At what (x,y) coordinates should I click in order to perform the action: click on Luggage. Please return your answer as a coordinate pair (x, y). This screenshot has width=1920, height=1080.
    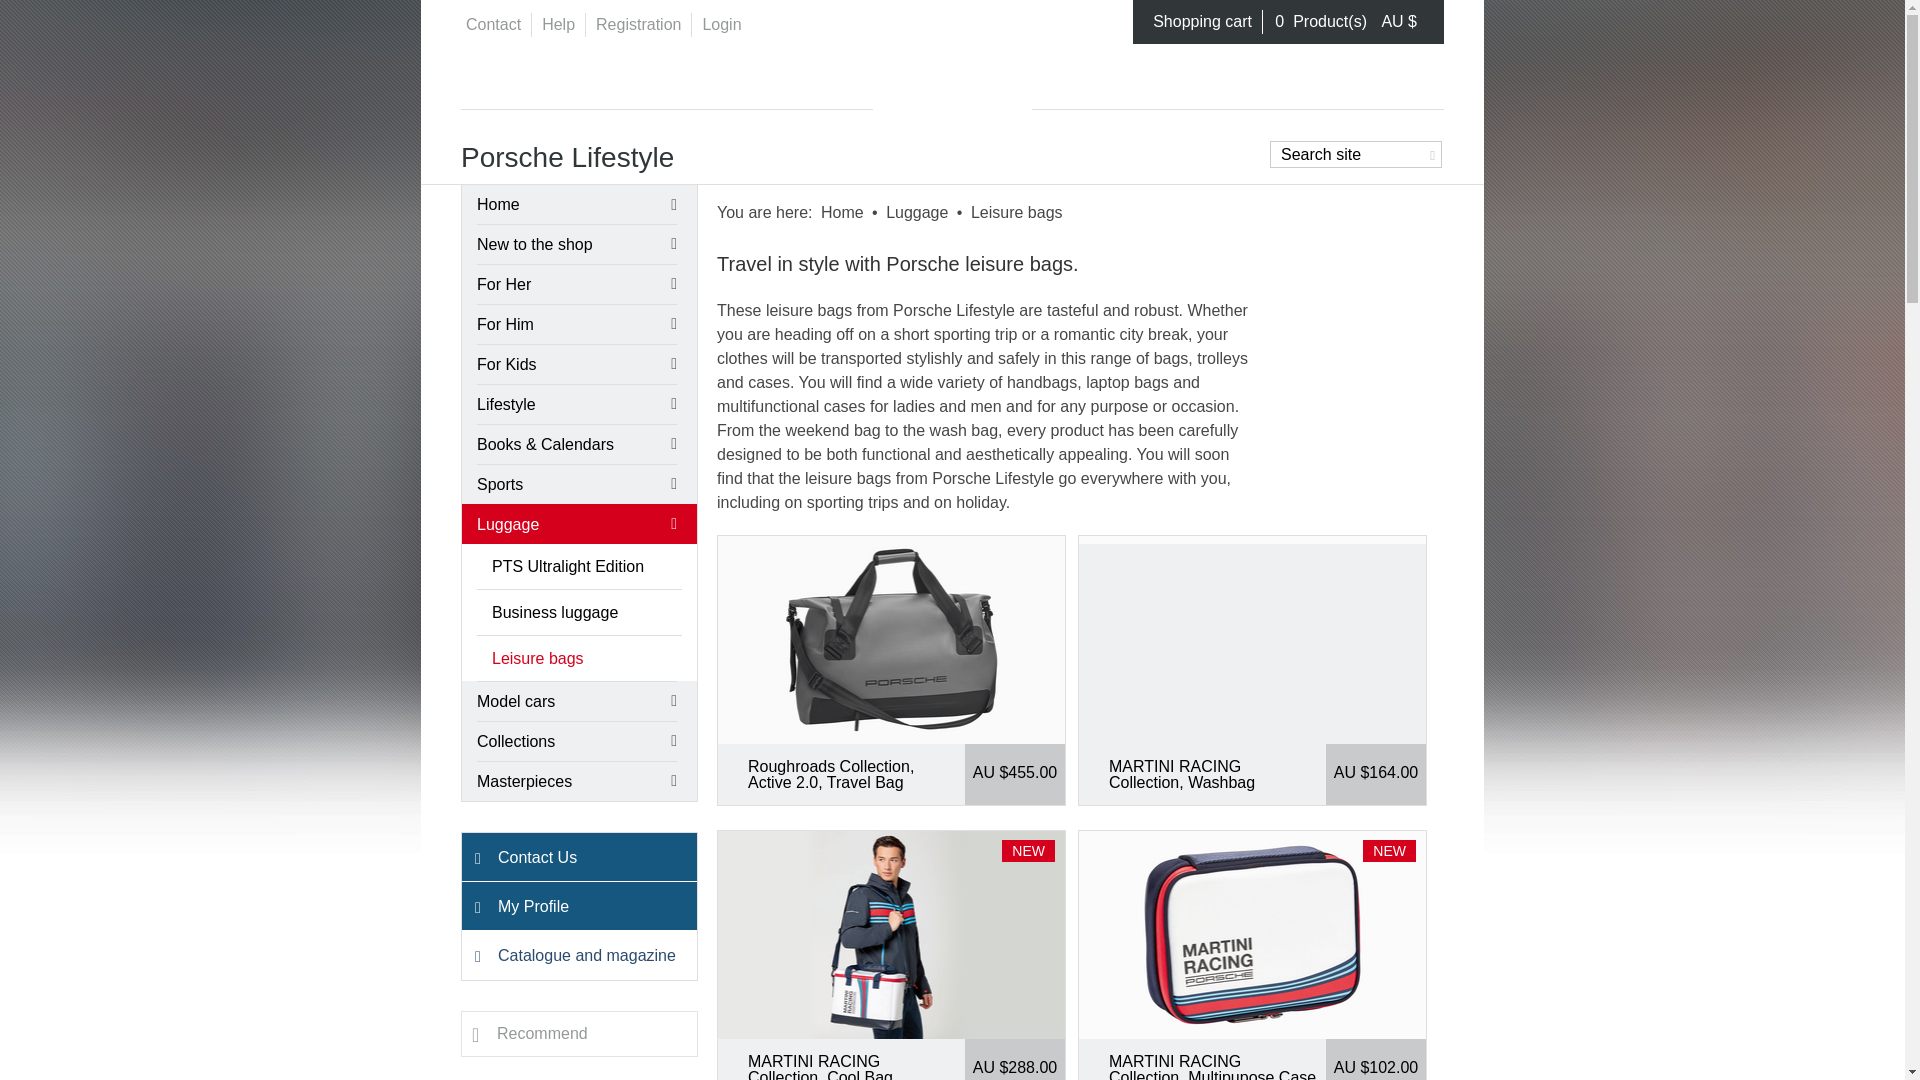
    Looking at the image, I should click on (916, 212).